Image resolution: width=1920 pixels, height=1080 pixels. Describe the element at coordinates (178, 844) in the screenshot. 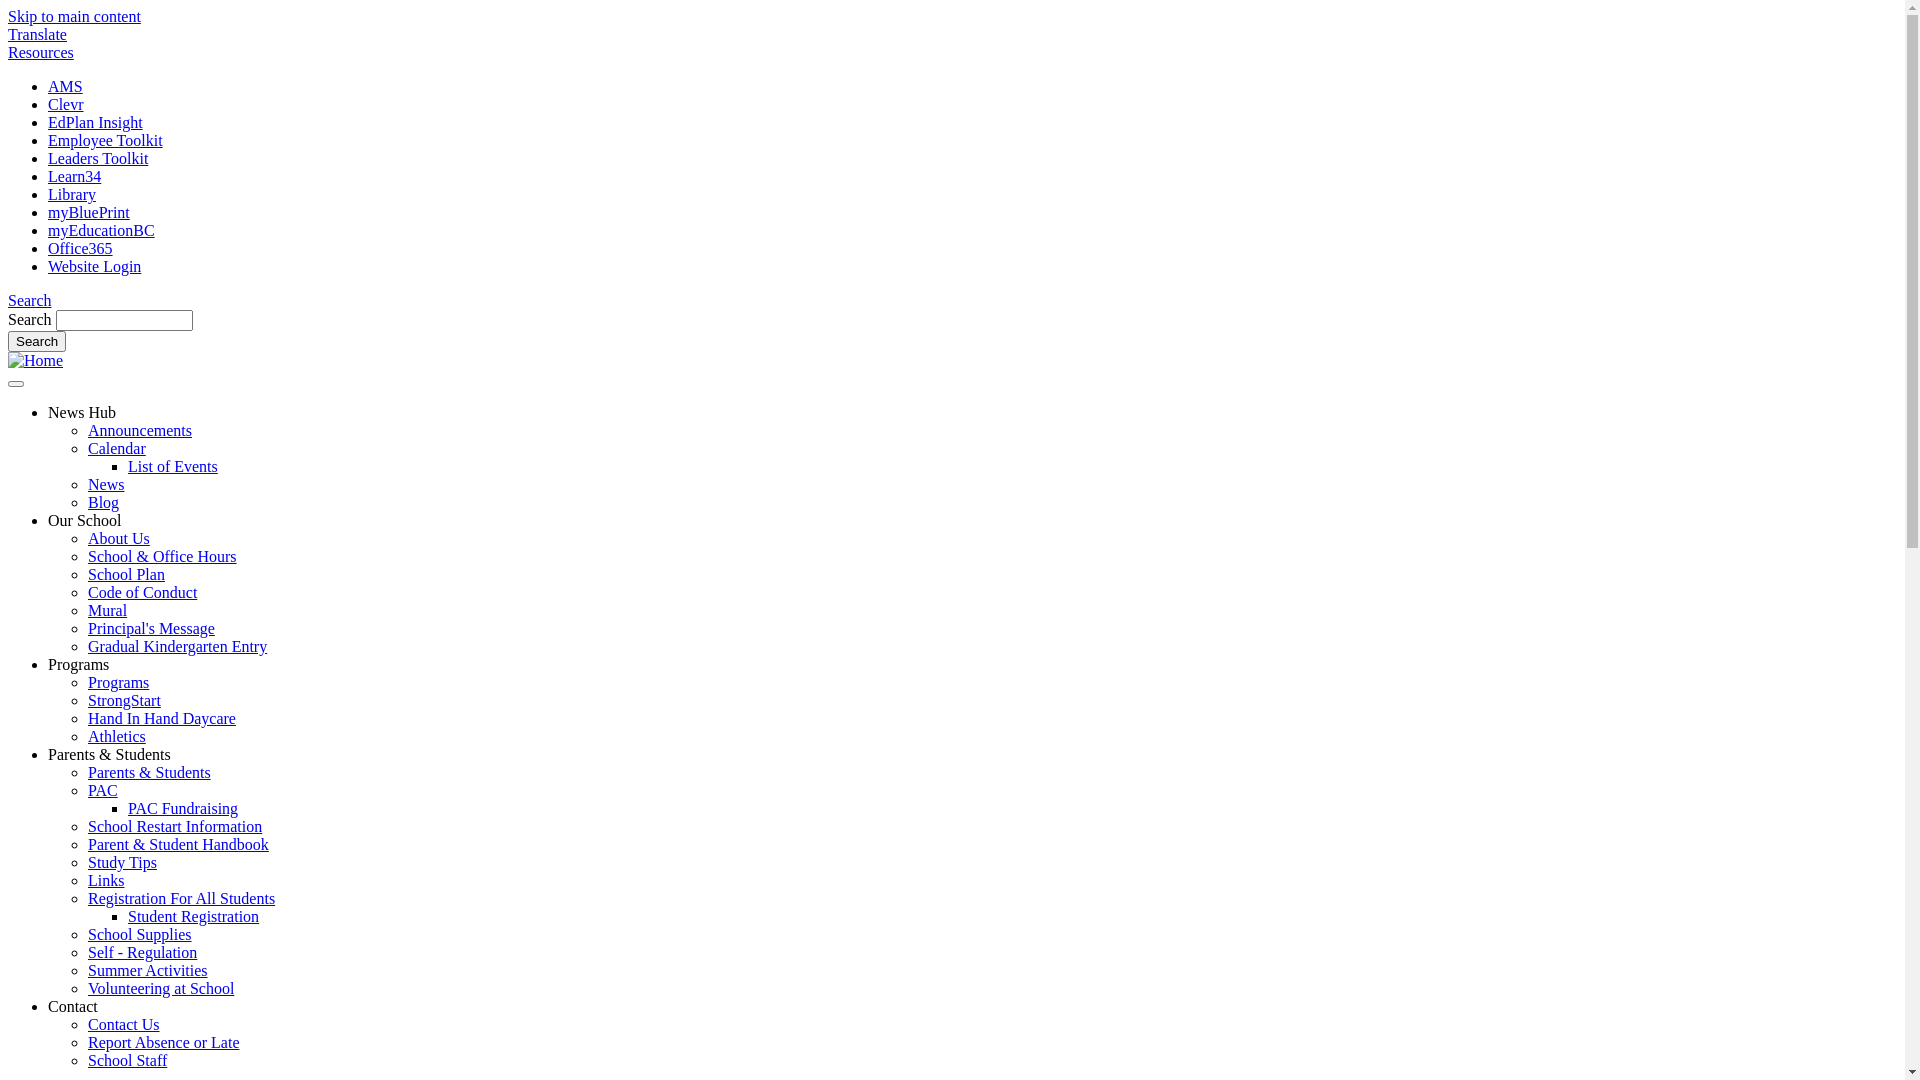

I see `Parent & Student Handbook` at that location.